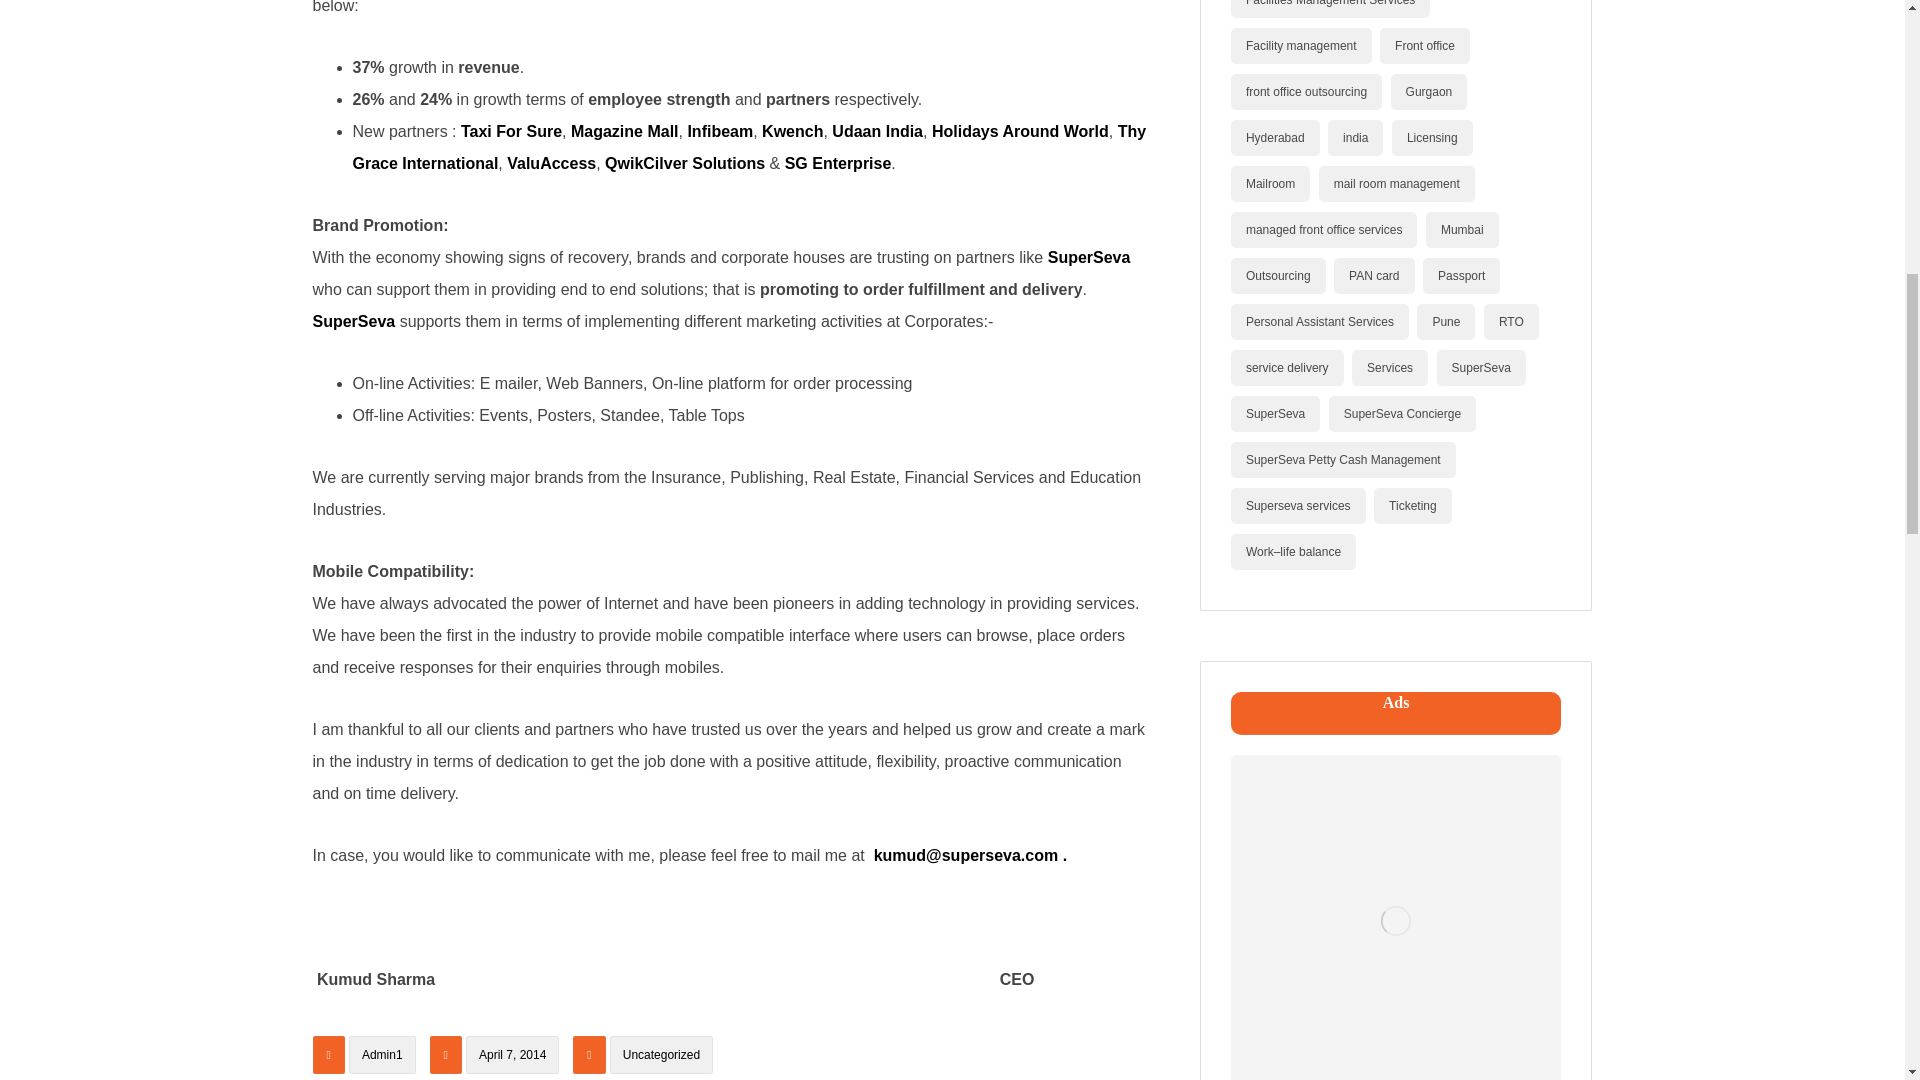  I want to click on Published on, so click(497, 1058).